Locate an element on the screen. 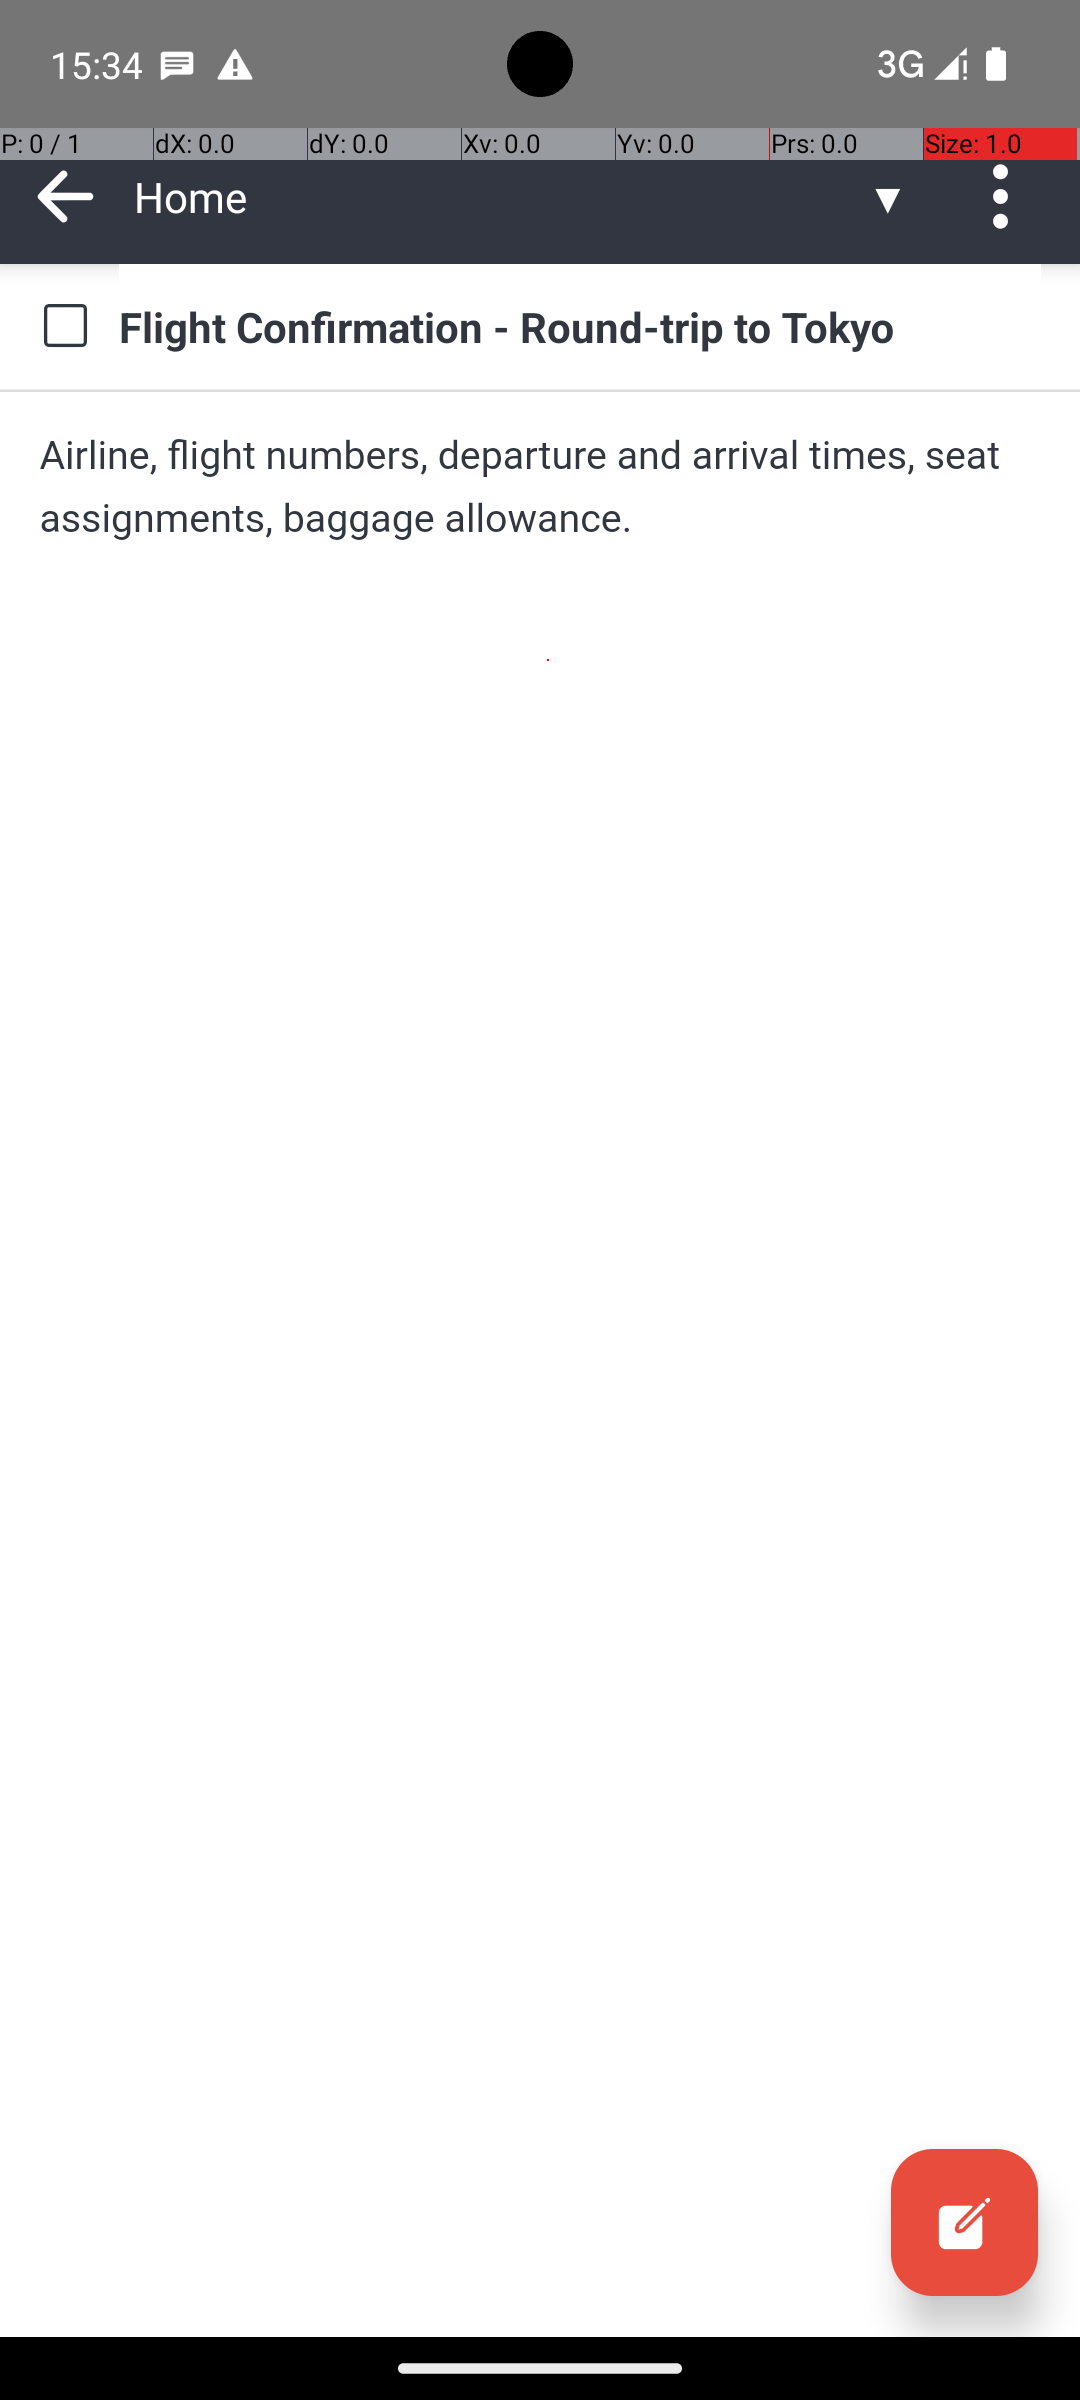 This screenshot has width=1080, height=2400.  is located at coordinates (964, 2222).